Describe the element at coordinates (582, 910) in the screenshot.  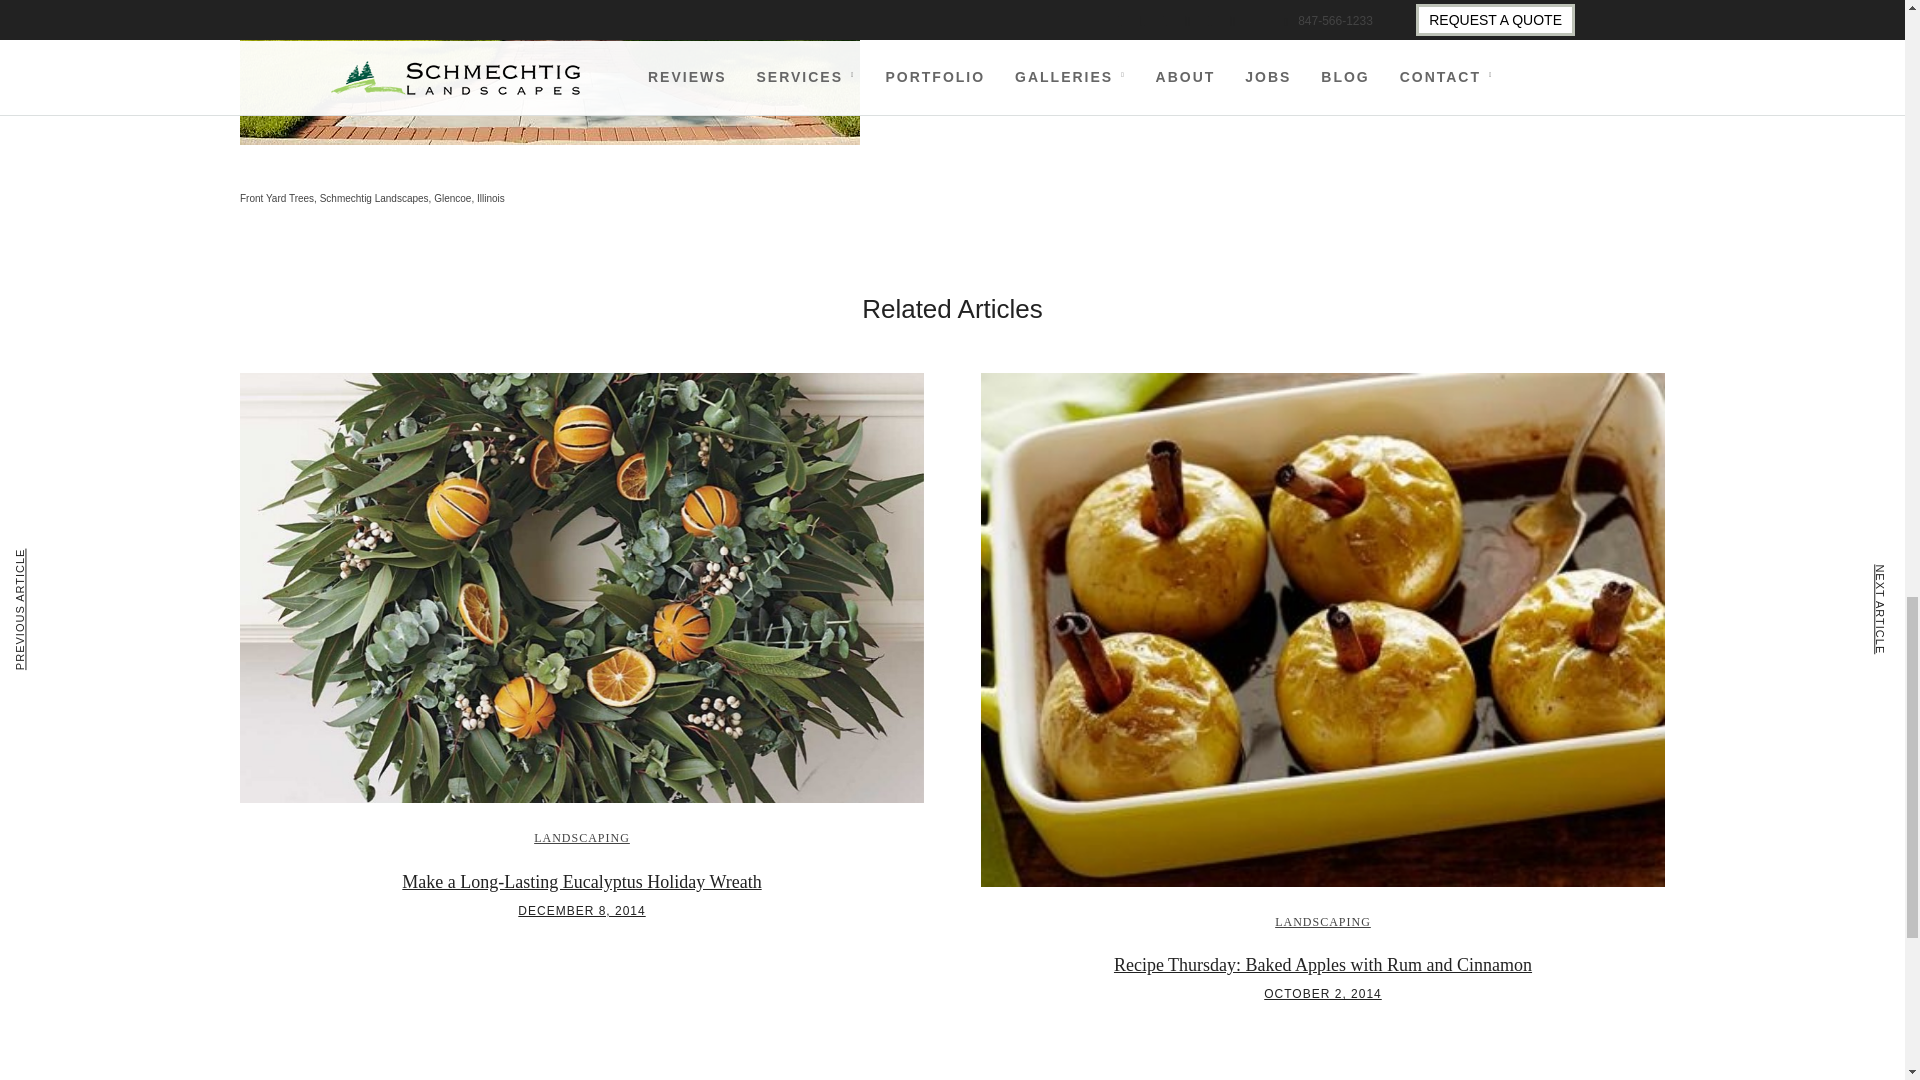
I see `Make a Long-Lasting Eucalyptus Holiday Wreath` at that location.